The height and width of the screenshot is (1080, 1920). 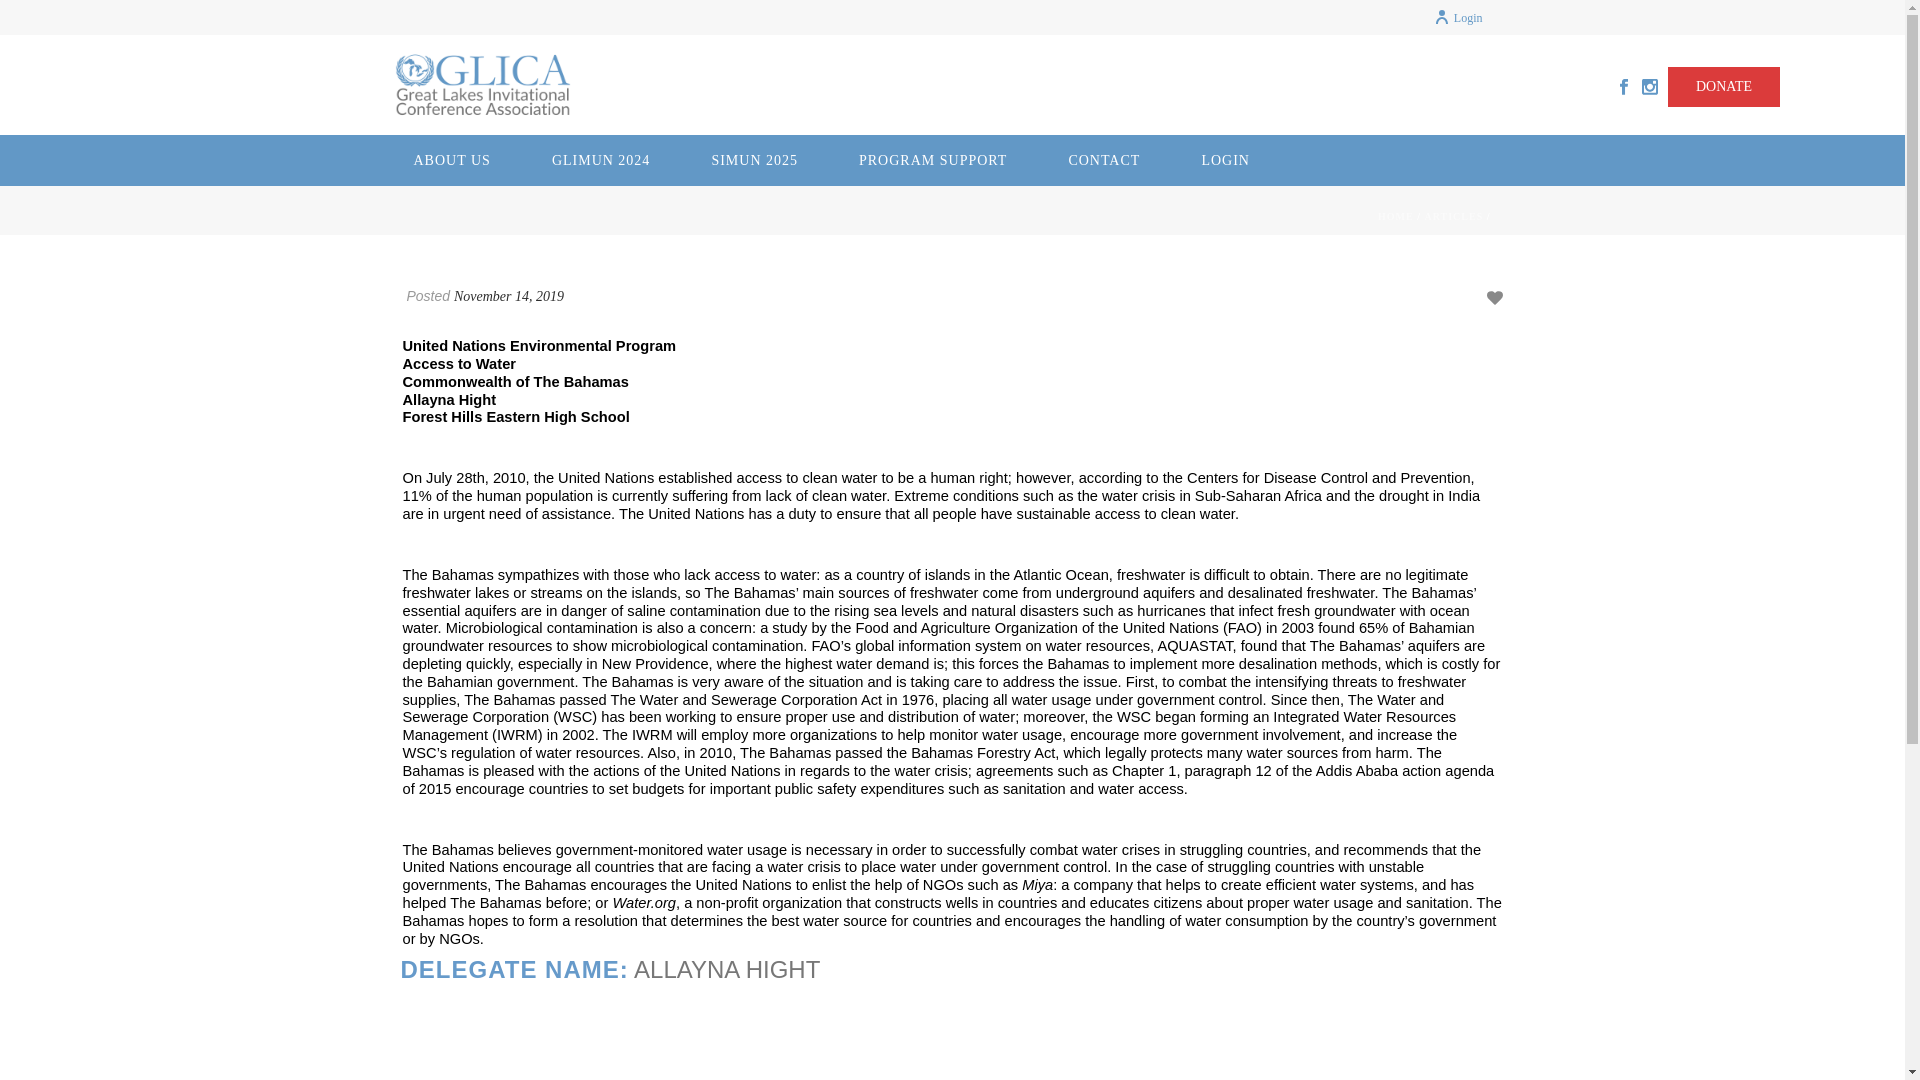 I want to click on LOGIN, so click(x=1226, y=160).